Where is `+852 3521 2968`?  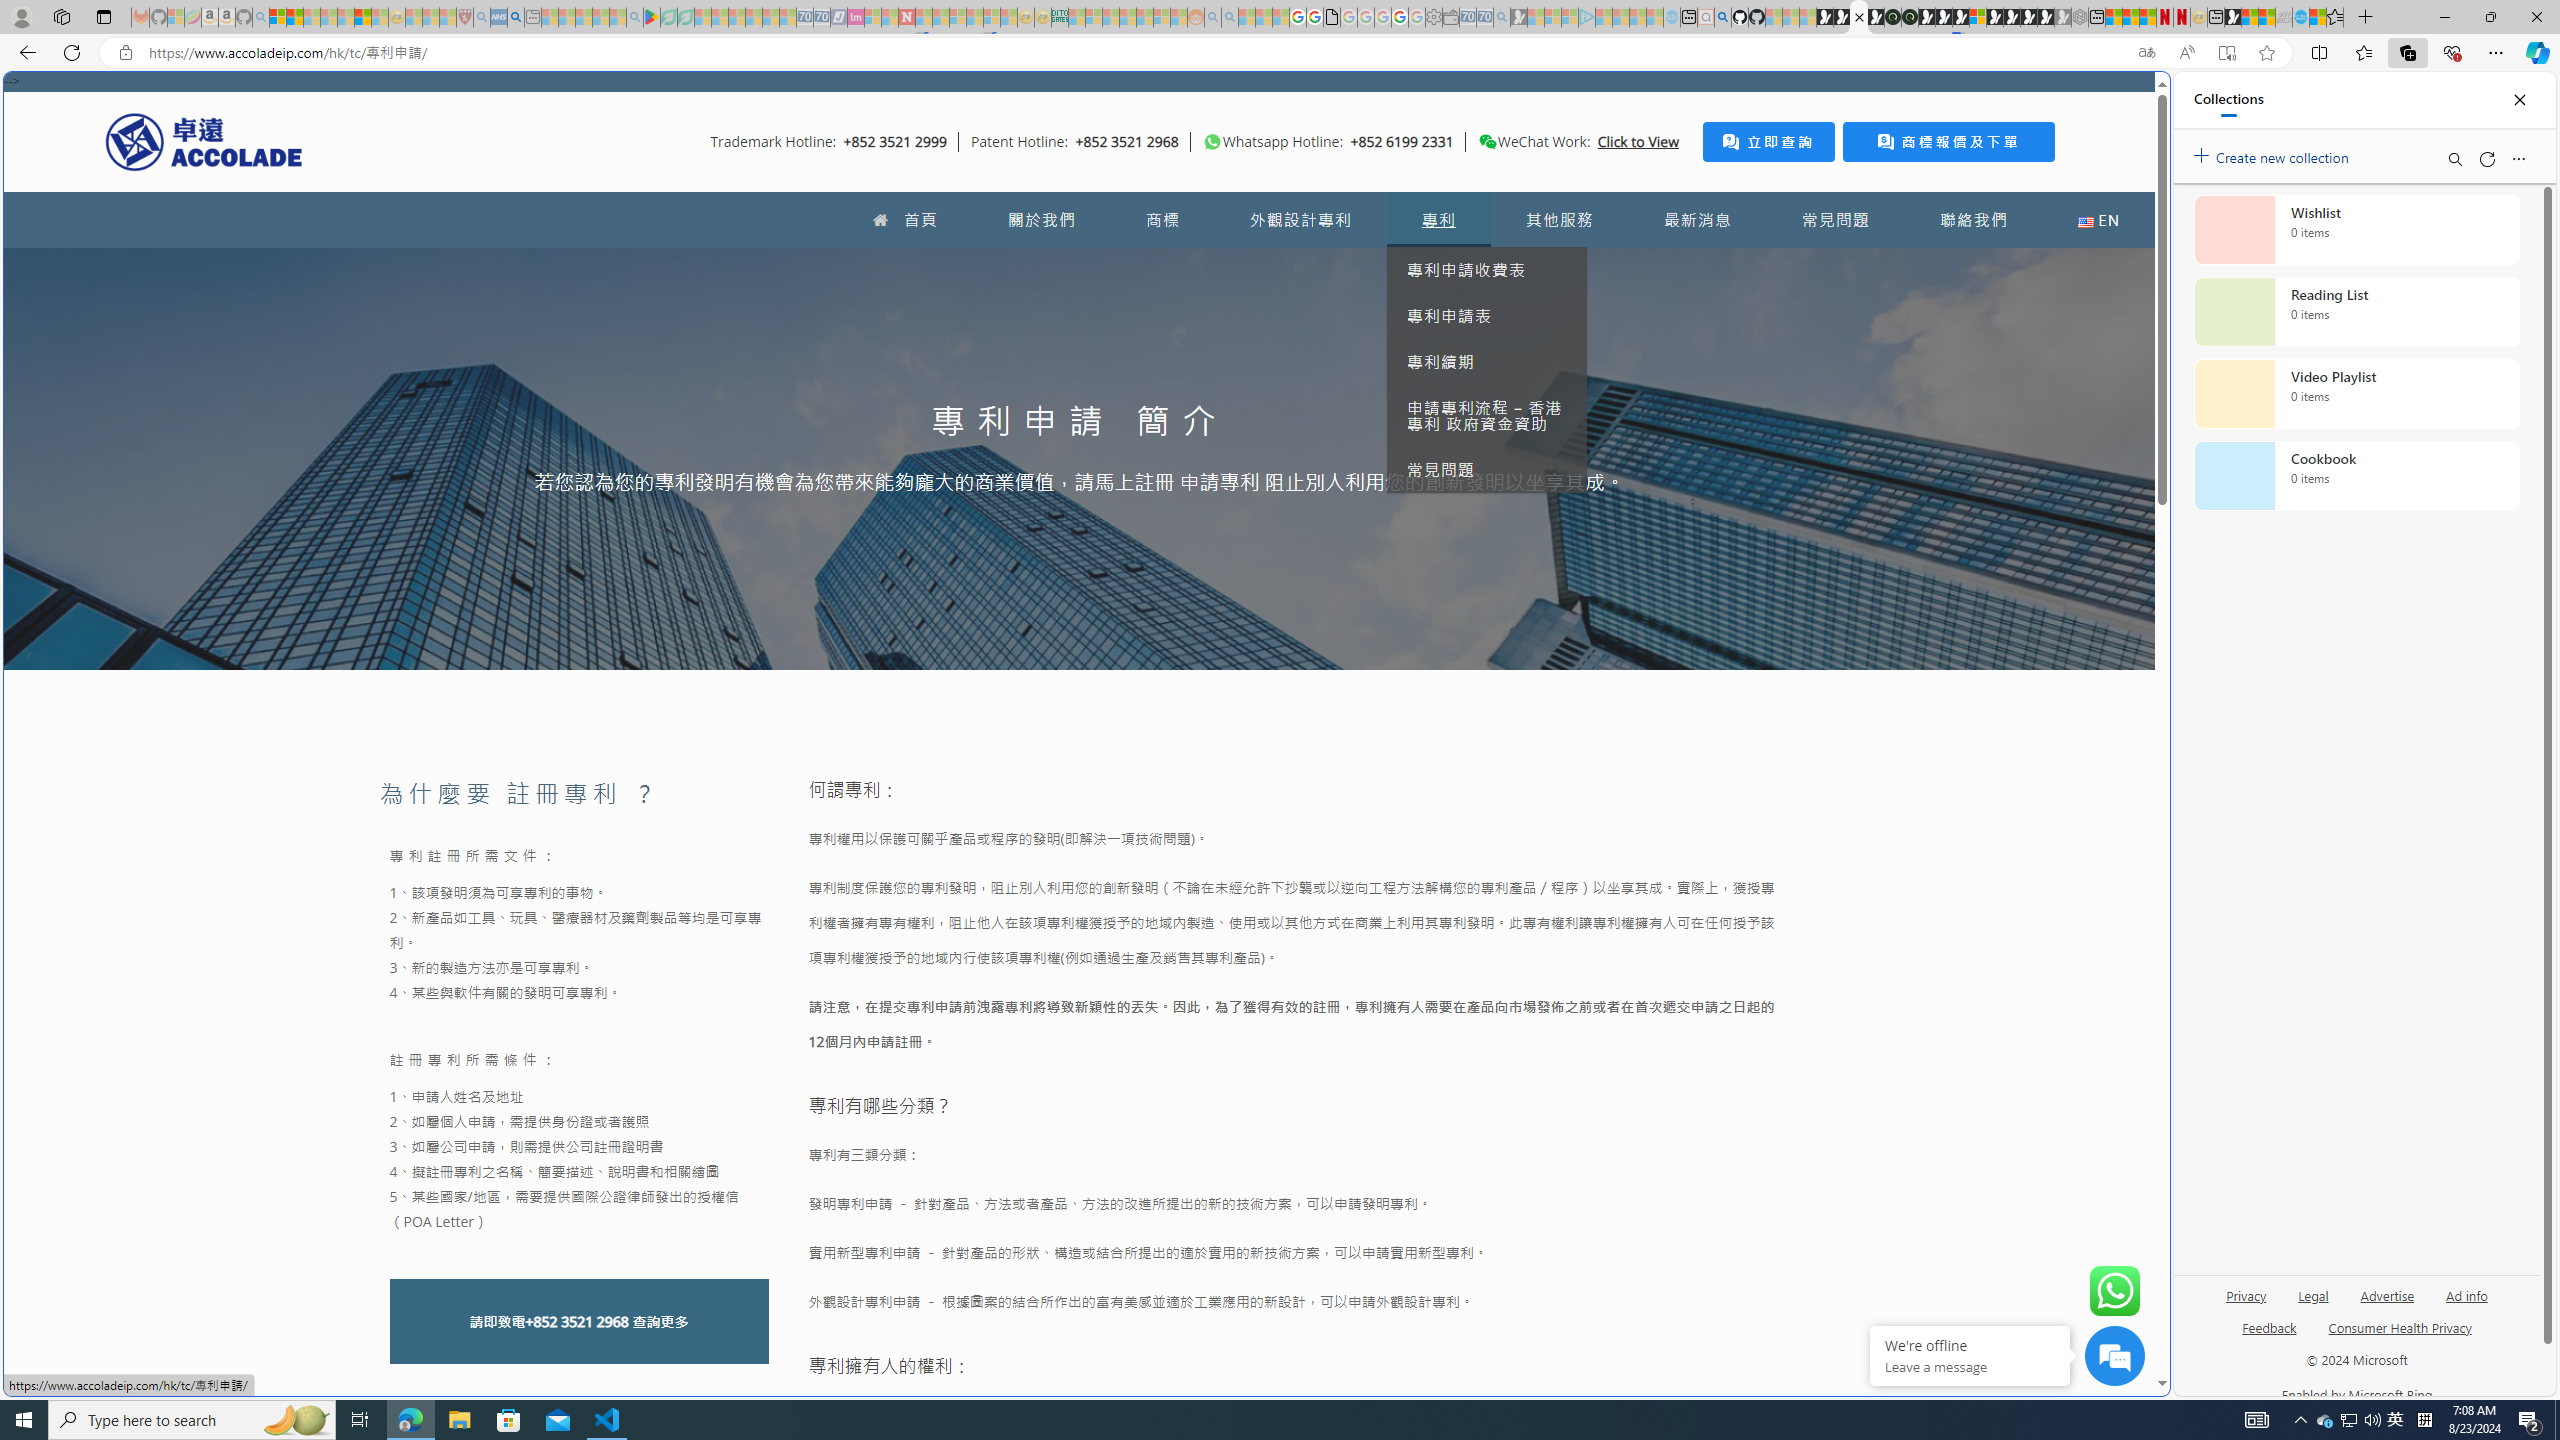 +852 3521 2968 is located at coordinates (576, 1322).